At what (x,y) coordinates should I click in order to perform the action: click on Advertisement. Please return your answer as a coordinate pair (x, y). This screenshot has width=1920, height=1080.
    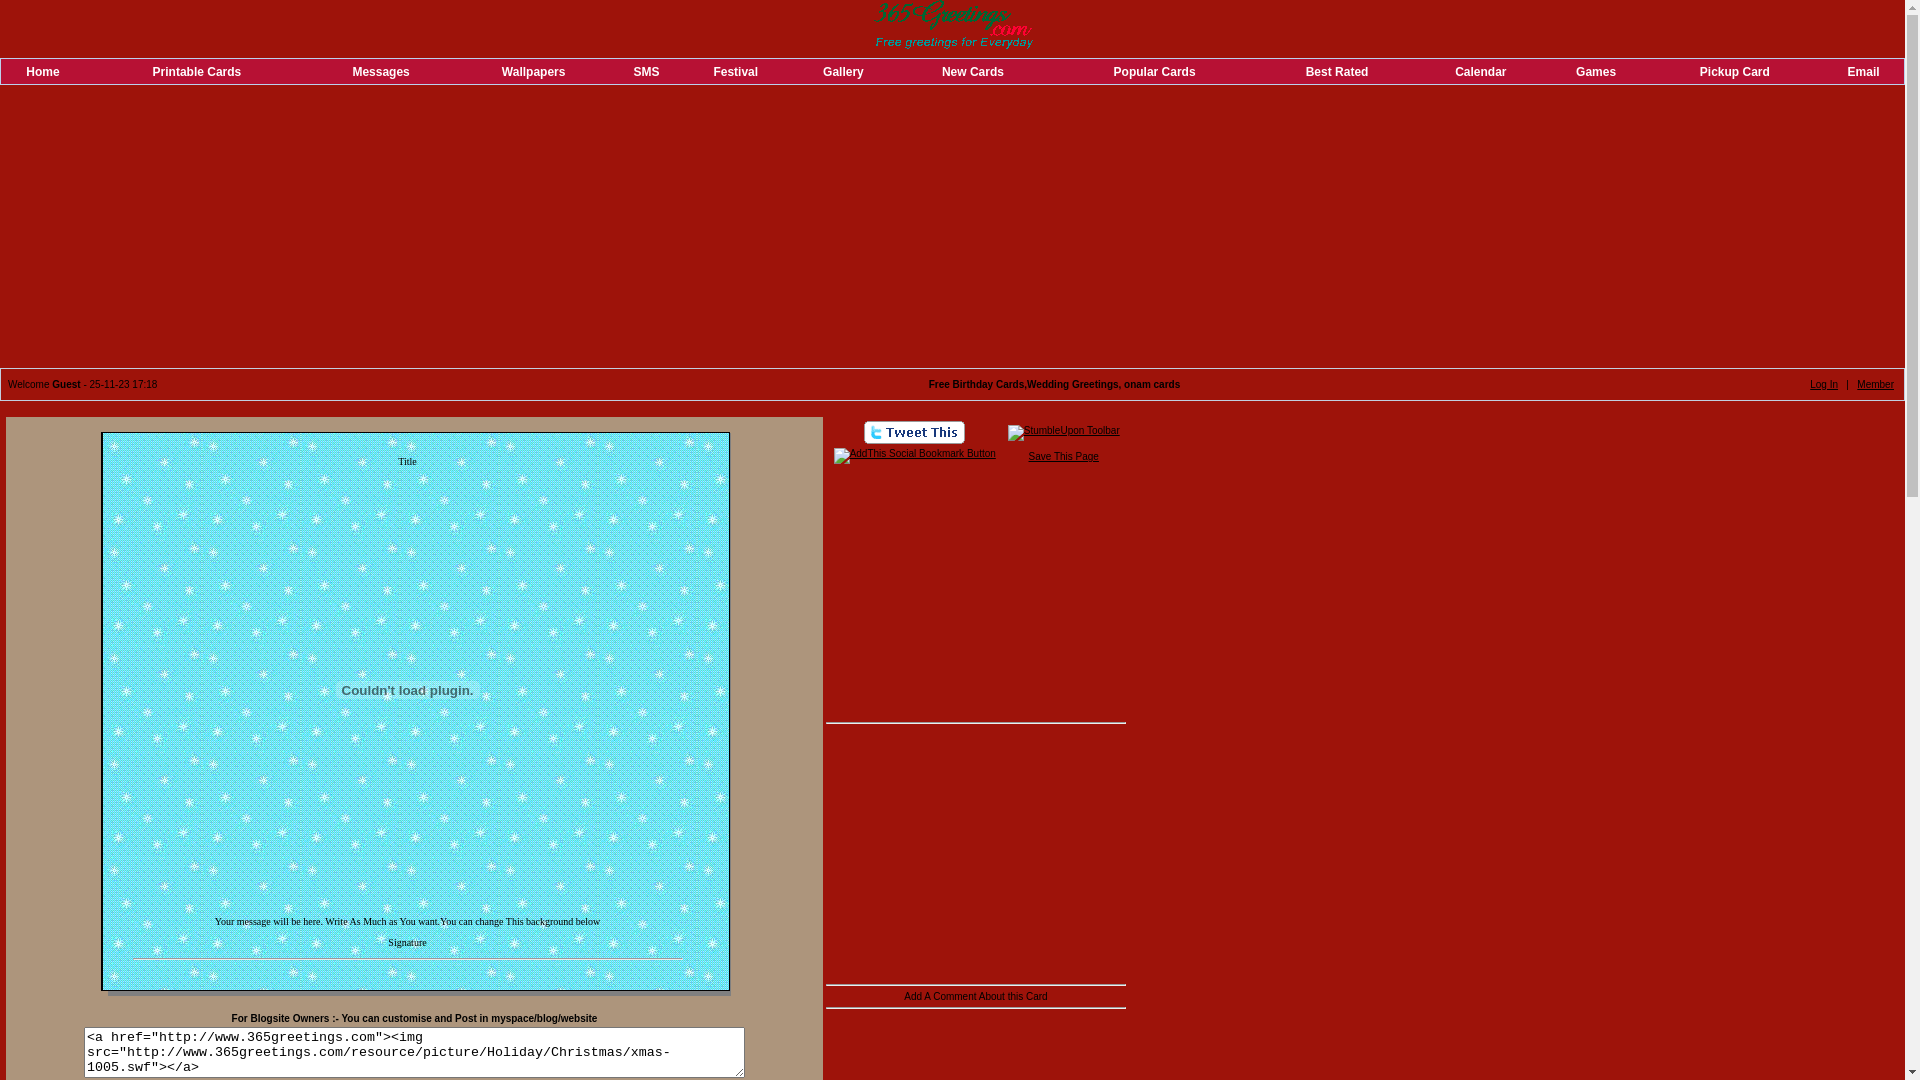
    Looking at the image, I should click on (976, 854).